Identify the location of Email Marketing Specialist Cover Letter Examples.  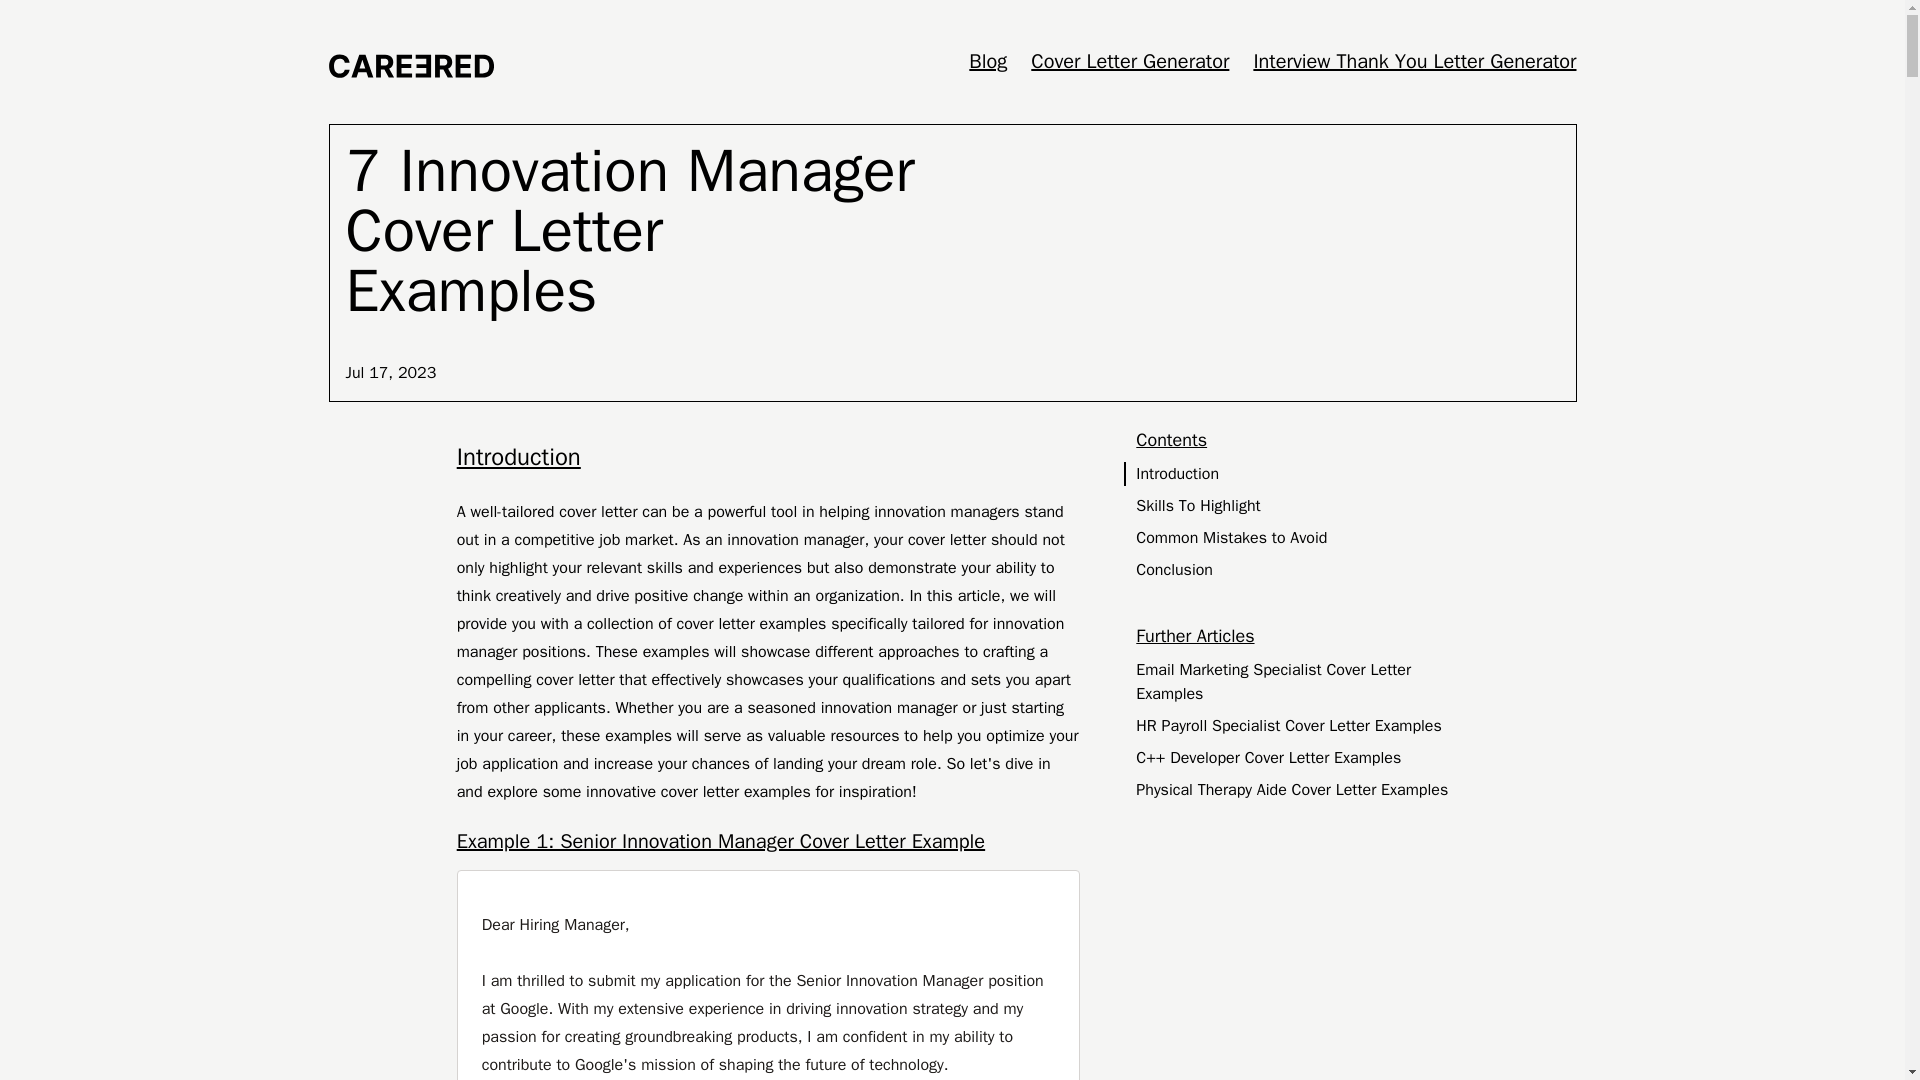
(1296, 682).